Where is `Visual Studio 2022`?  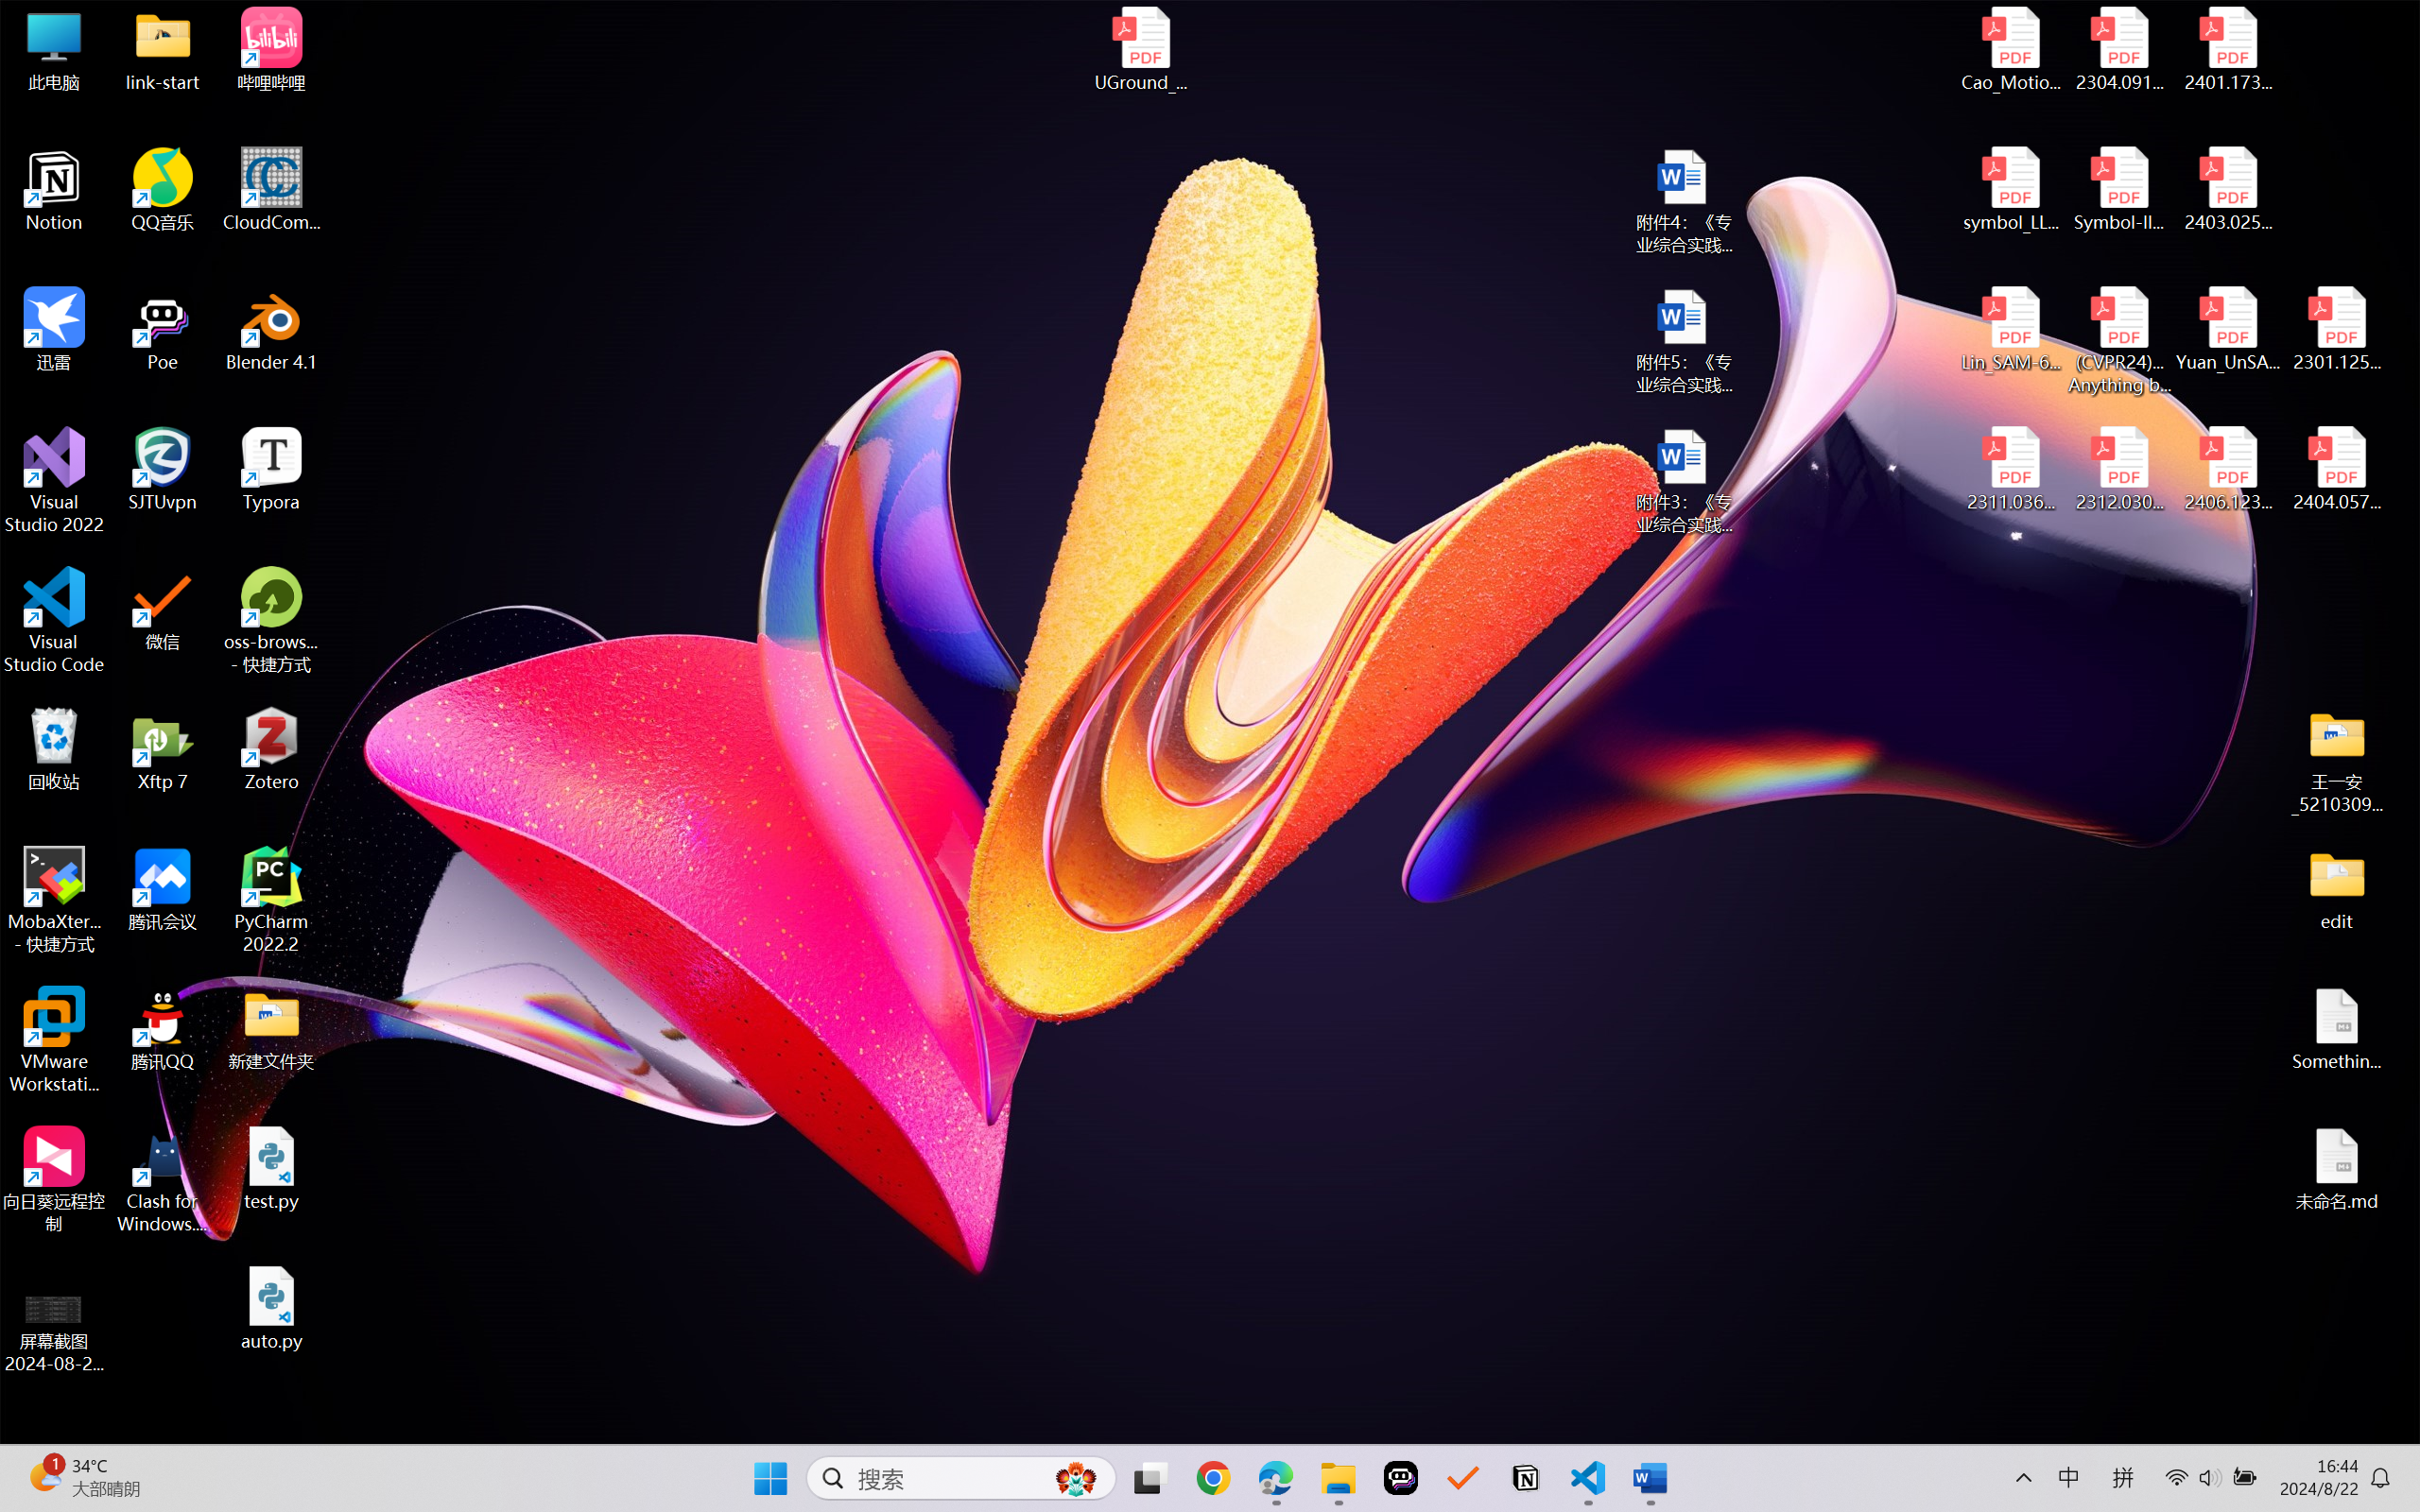
Visual Studio 2022 is located at coordinates (55, 481).